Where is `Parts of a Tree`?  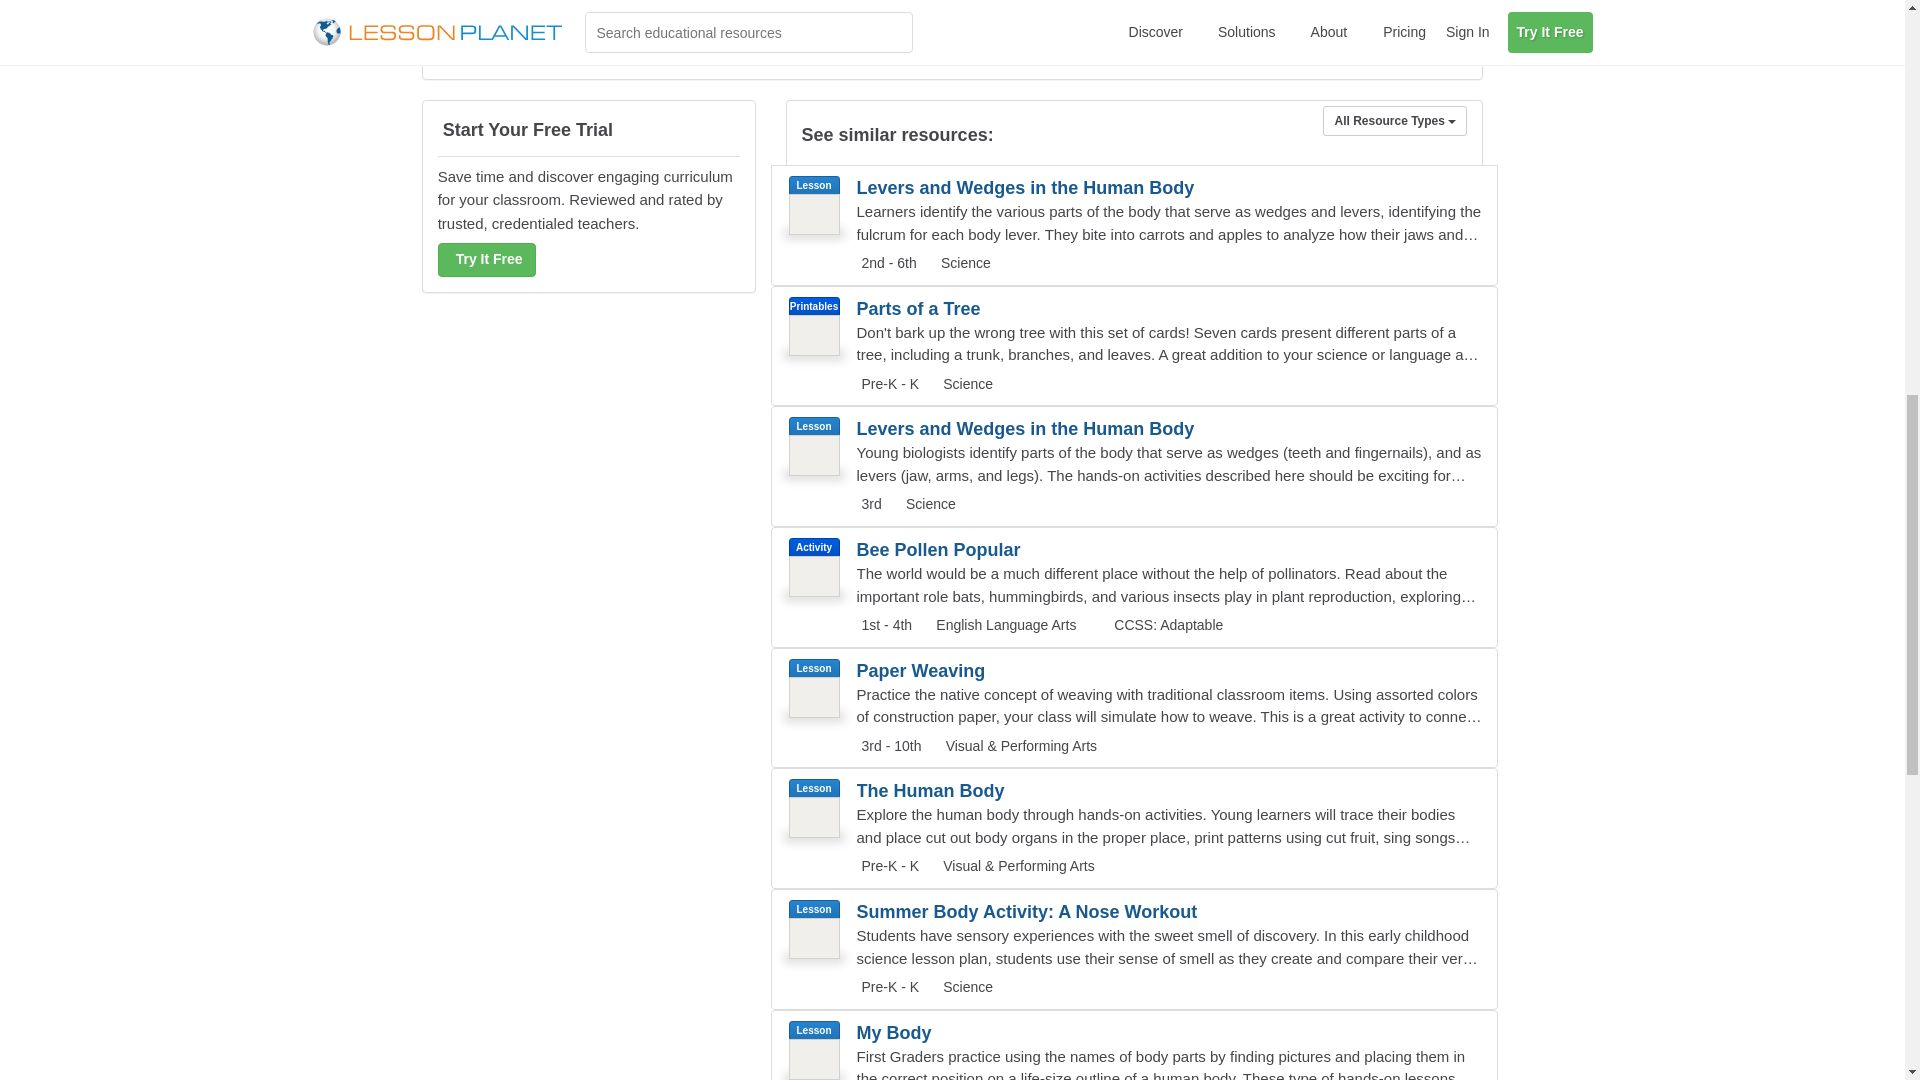 Parts of a Tree is located at coordinates (1030, 308).